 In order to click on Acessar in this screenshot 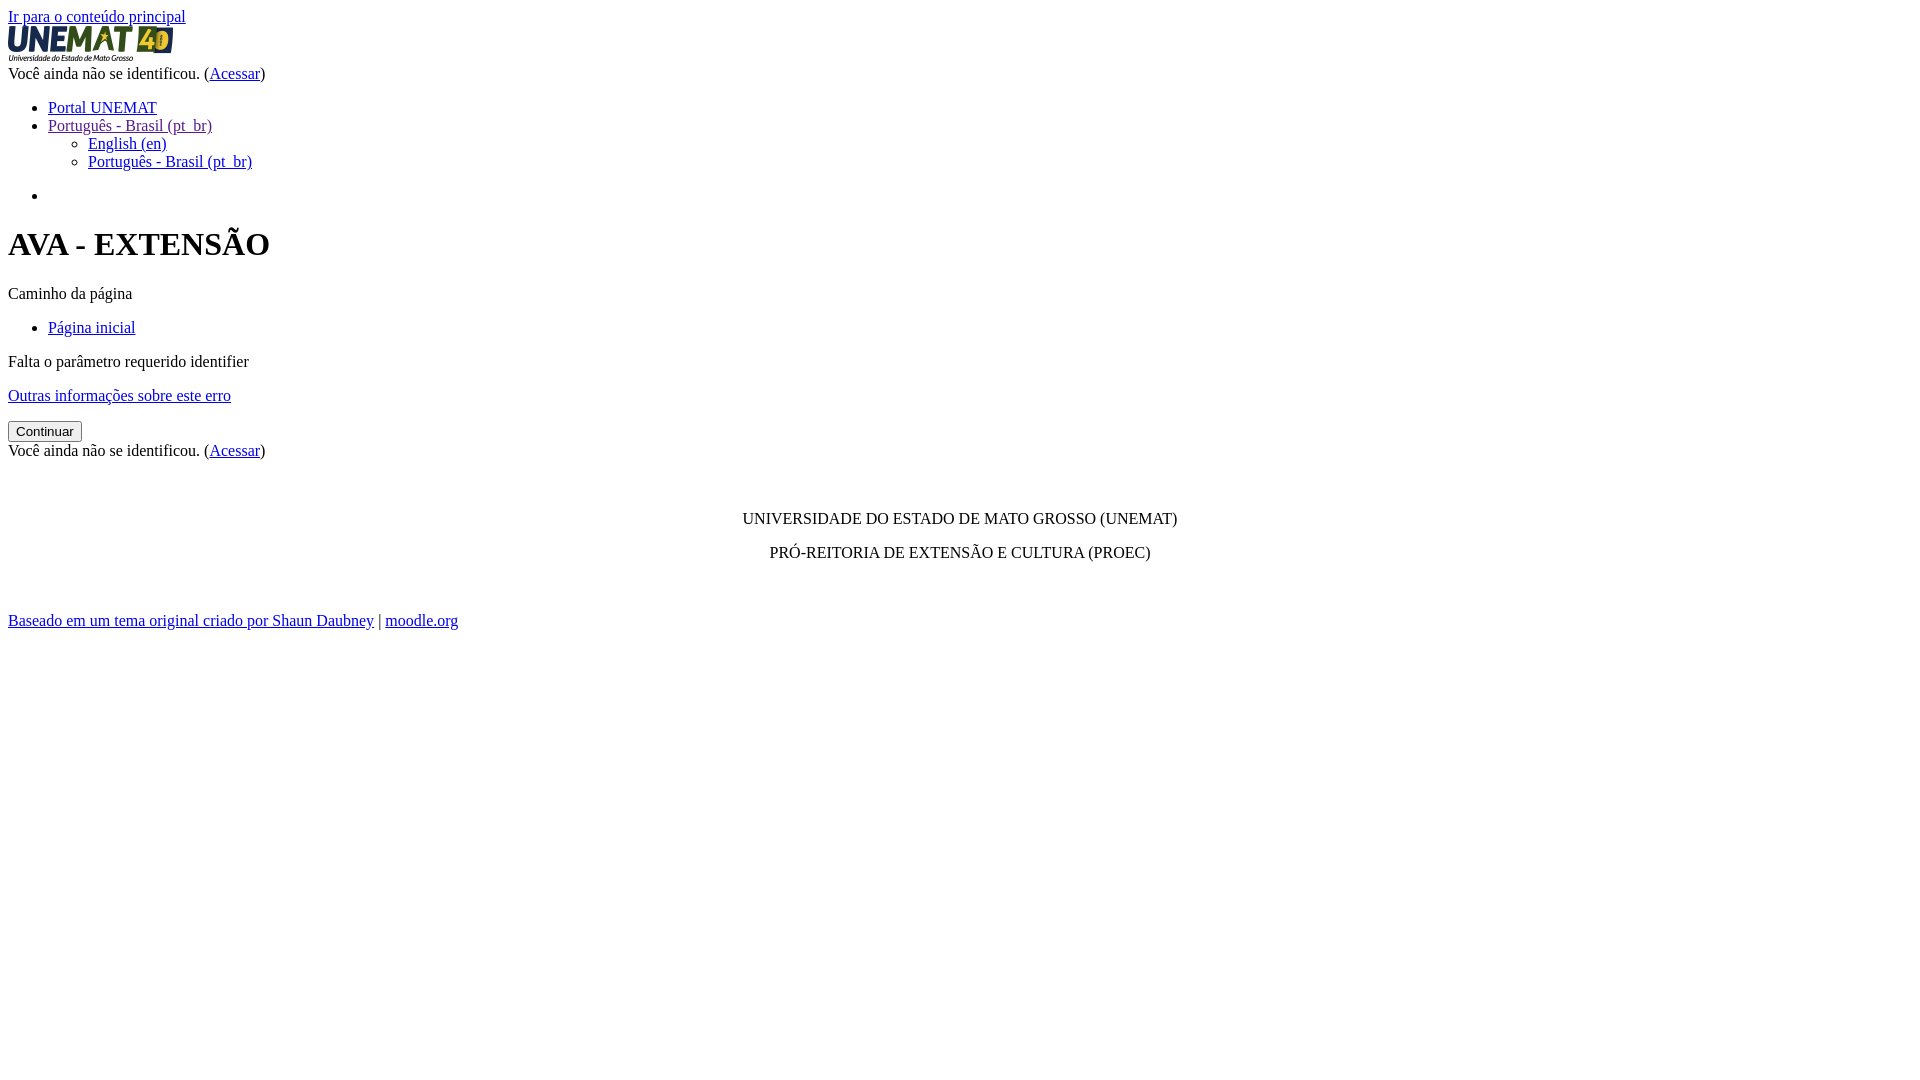, I will do `click(234, 450)`.